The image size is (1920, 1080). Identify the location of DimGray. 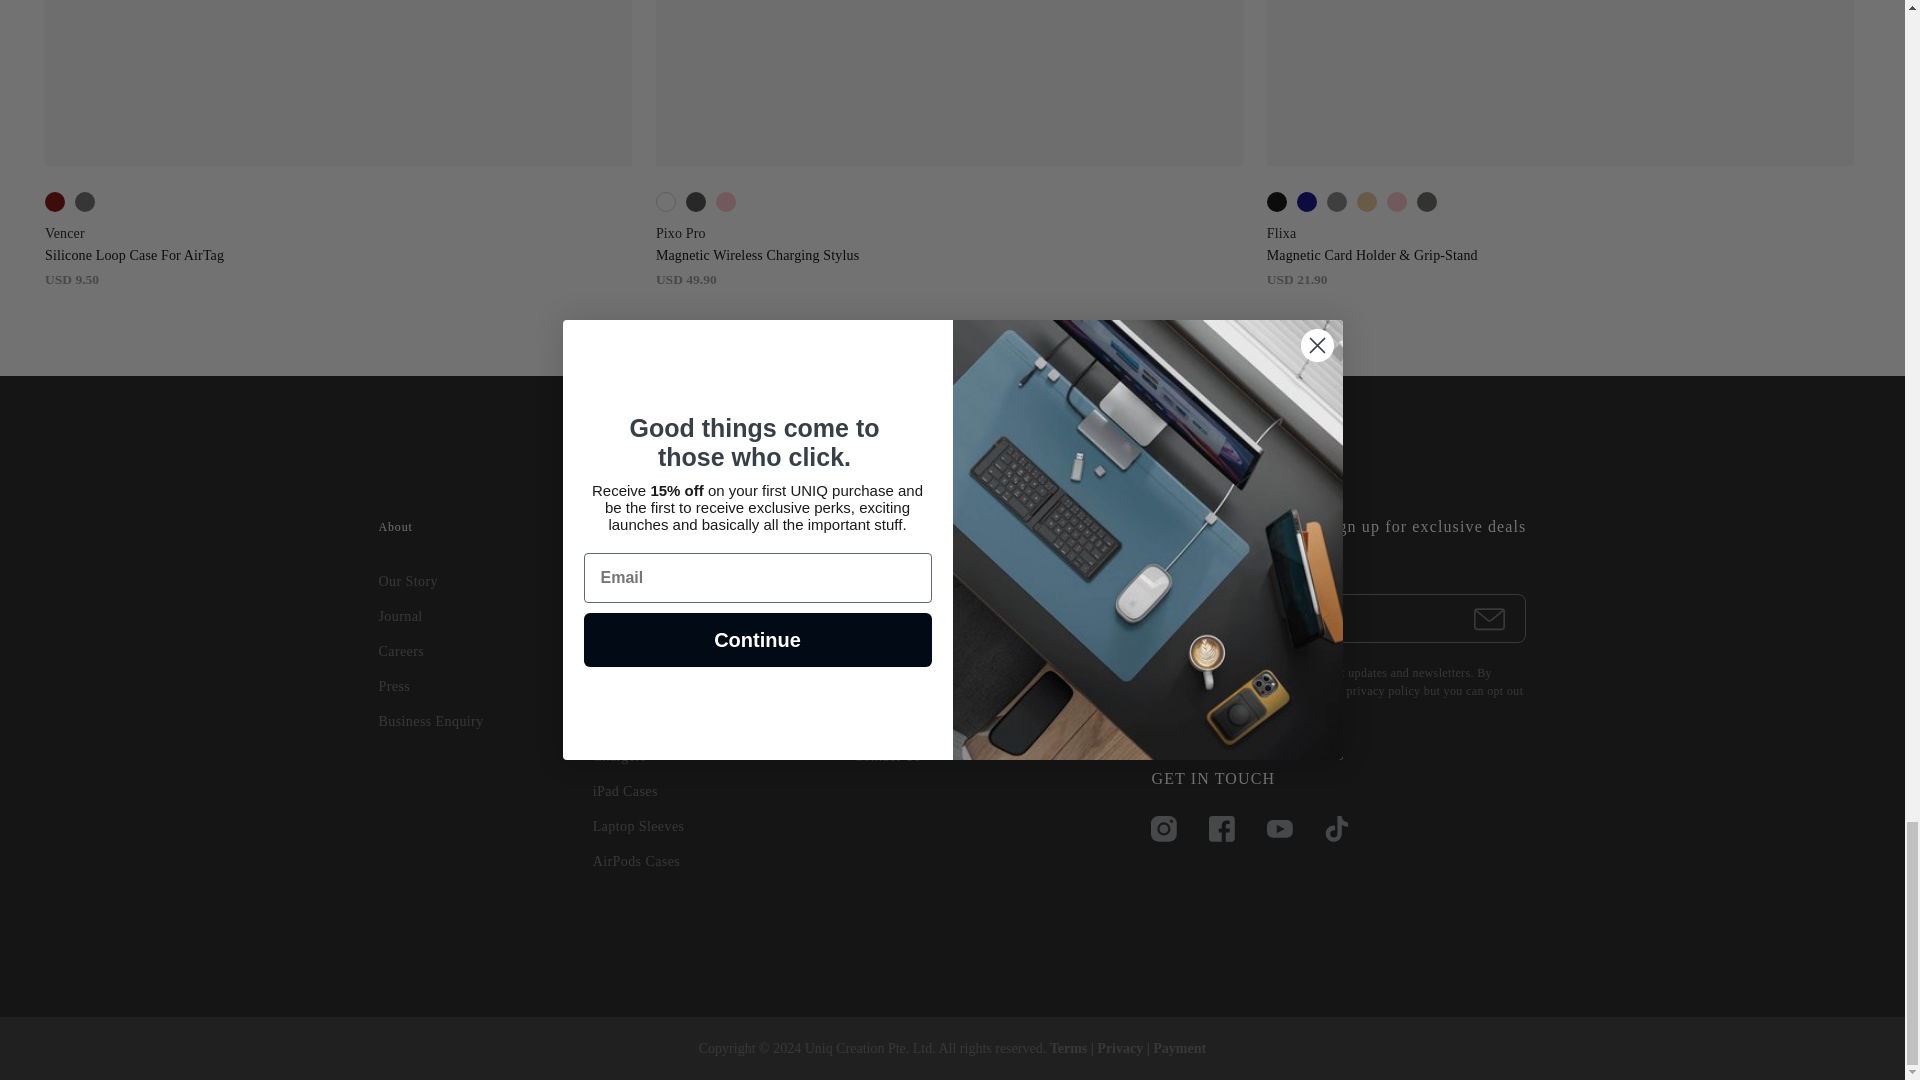
(84, 202).